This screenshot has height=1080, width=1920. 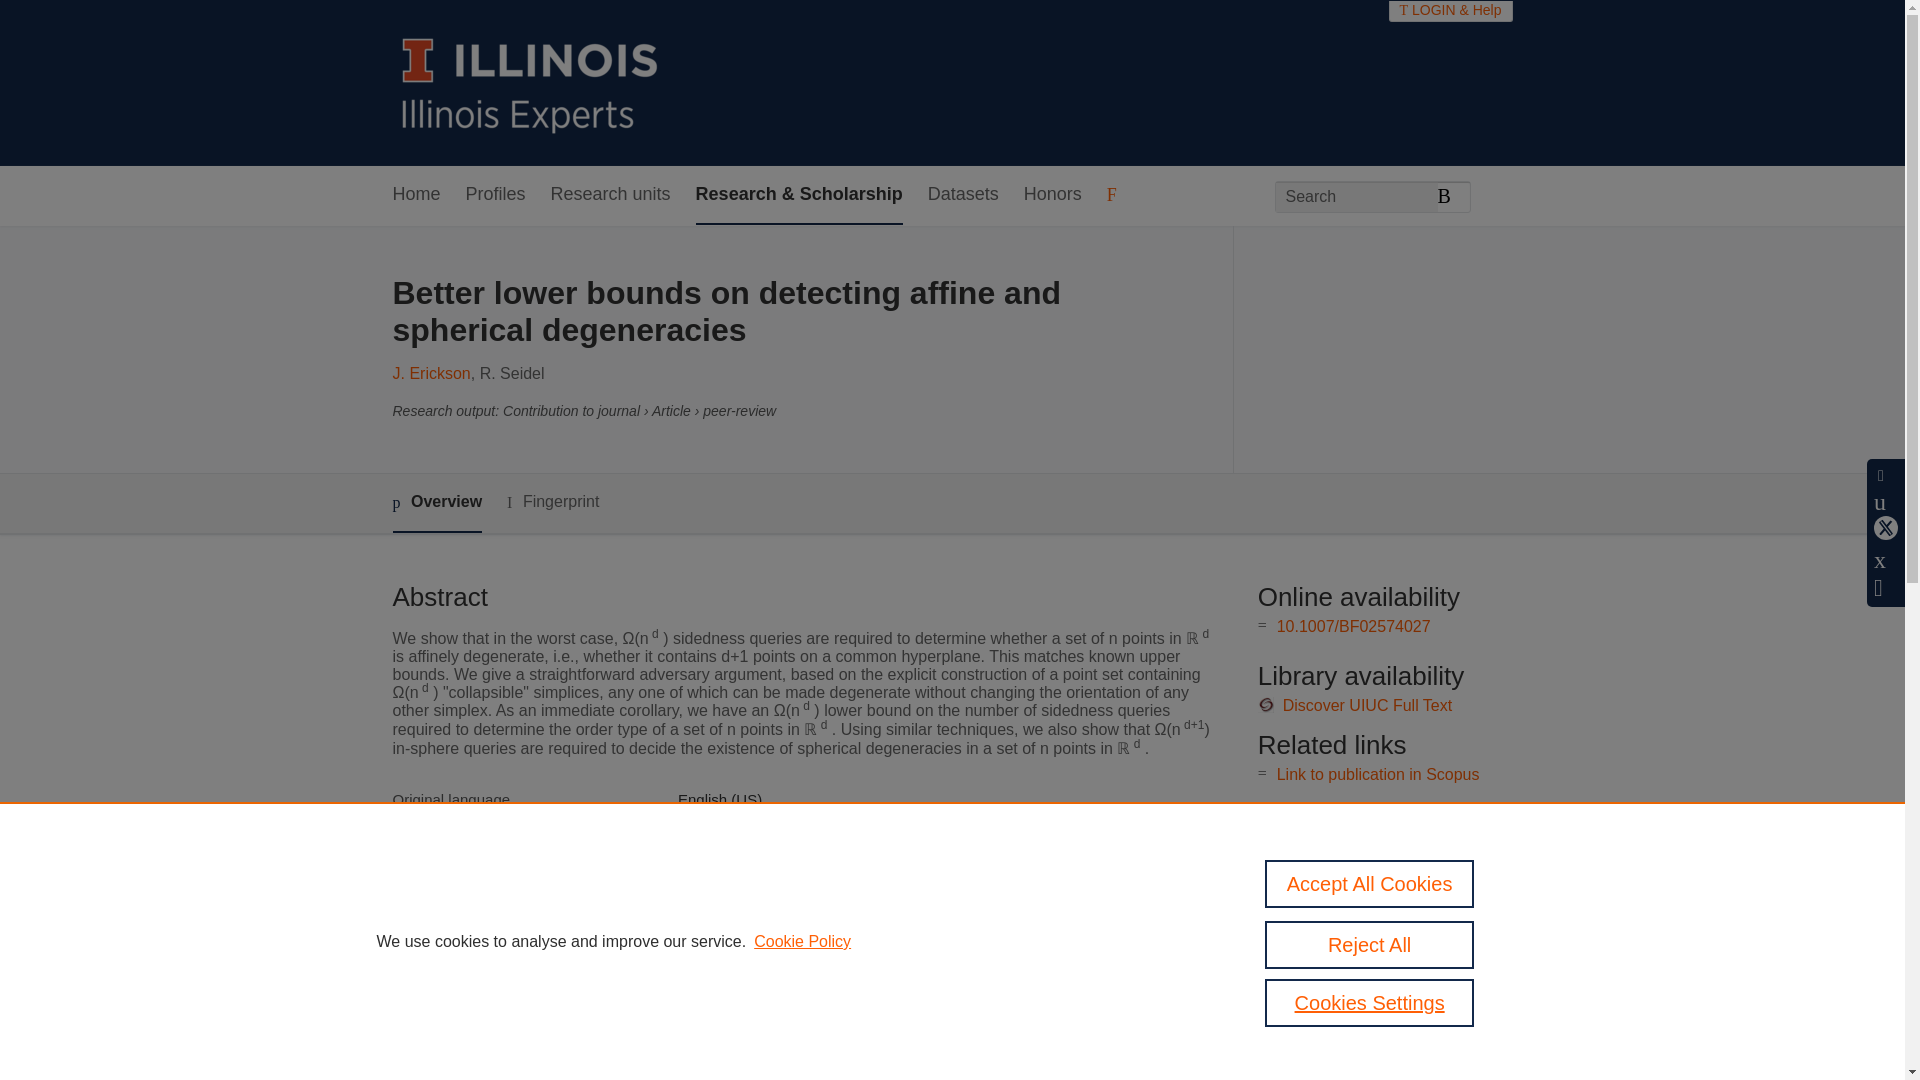 What do you see at coordinates (610, 195) in the screenshot?
I see `Research units` at bounding box center [610, 195].